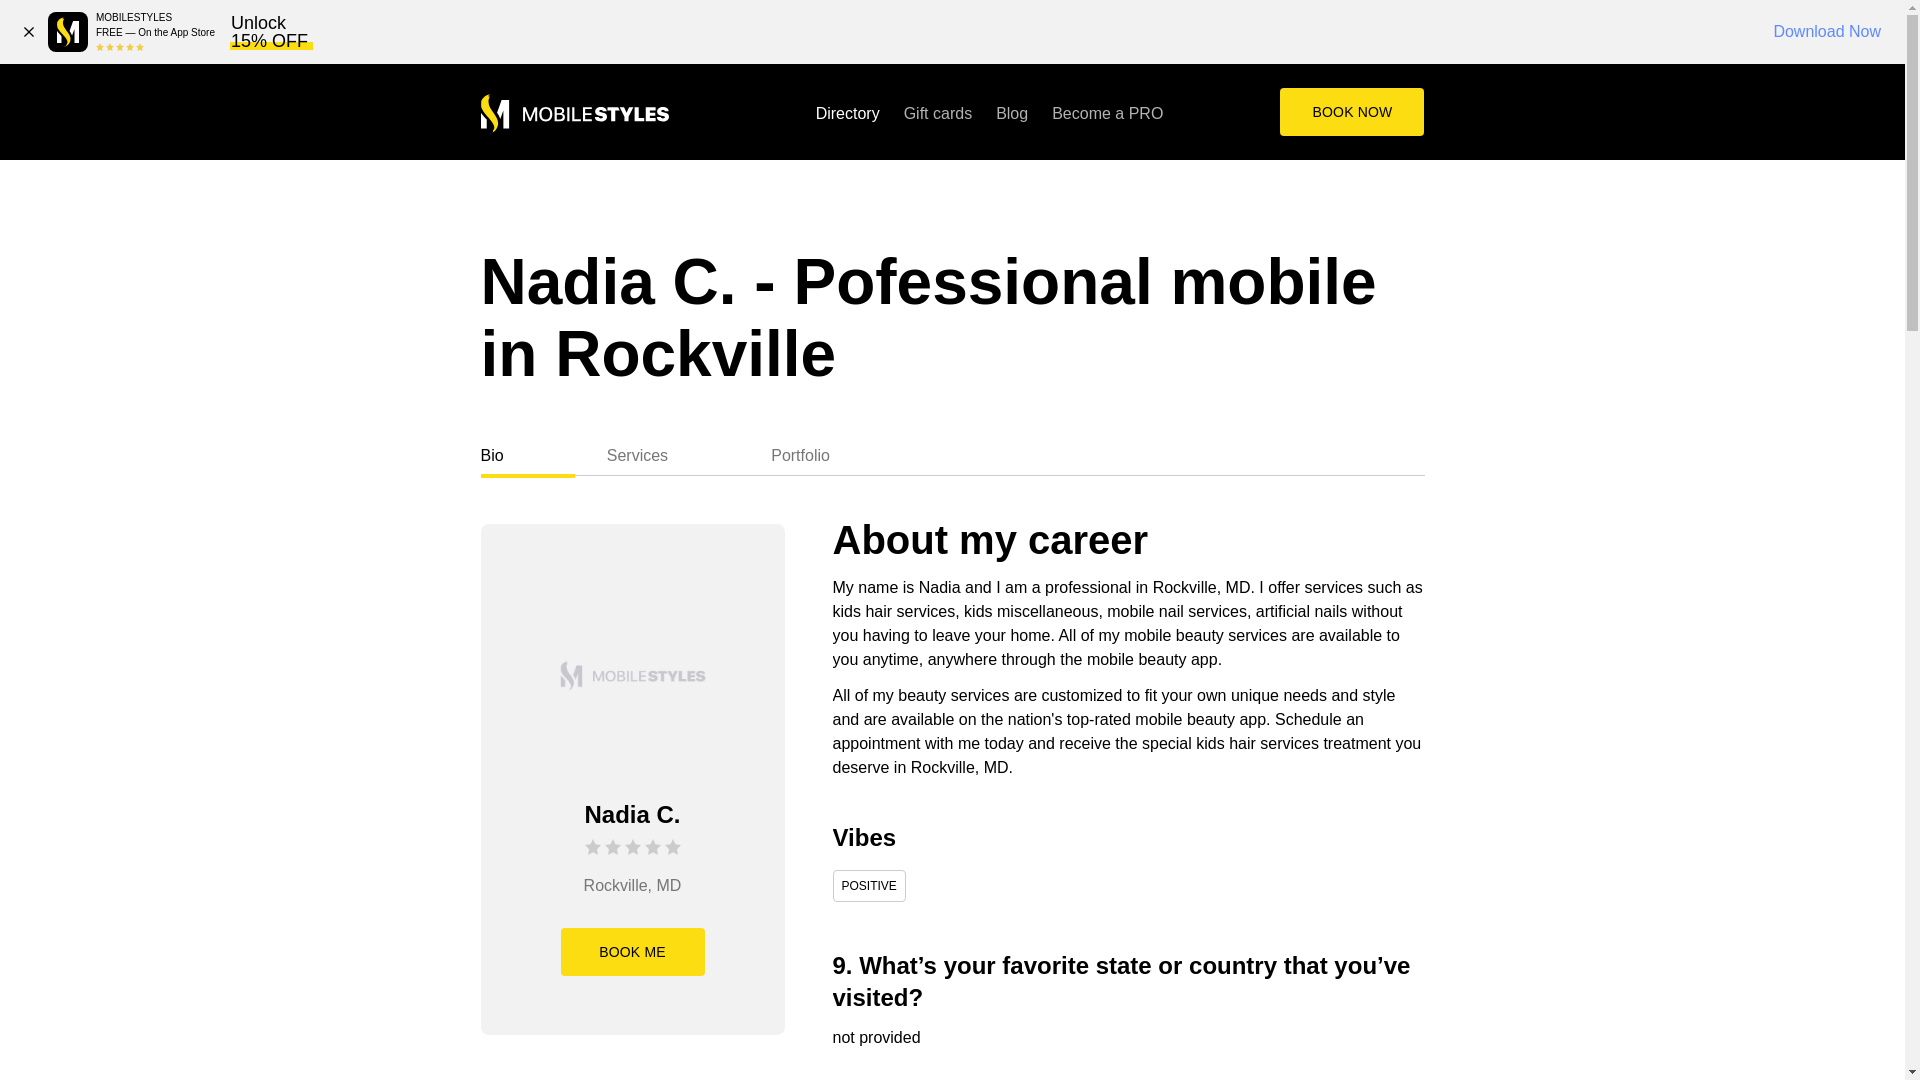 The width and height of the screenshot is (1920, 1080). What do you see at coordinates (1826, 31) in the screenshot?
I see `Download MOBILESTYLES APP Now` at bounding box center [1826, 31].